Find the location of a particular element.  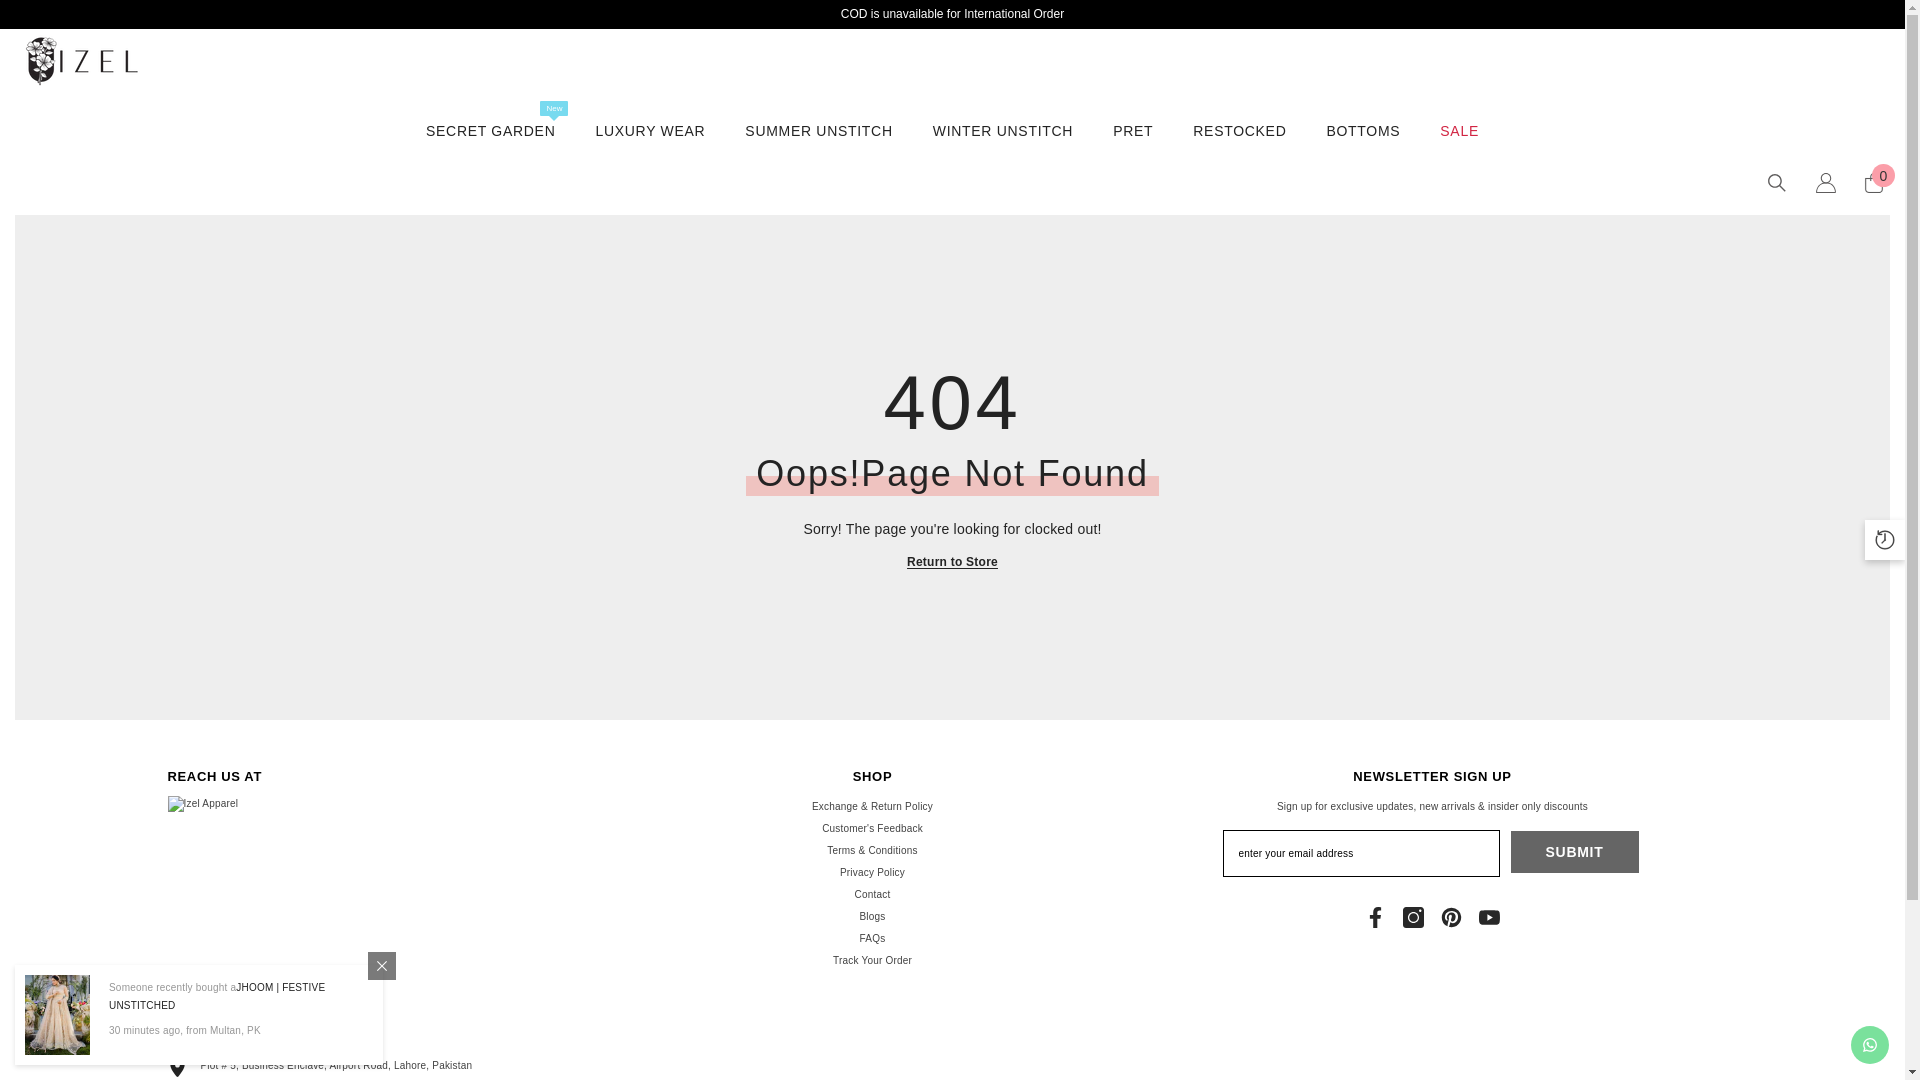

Return to Store is located at coordinates (952, 562).